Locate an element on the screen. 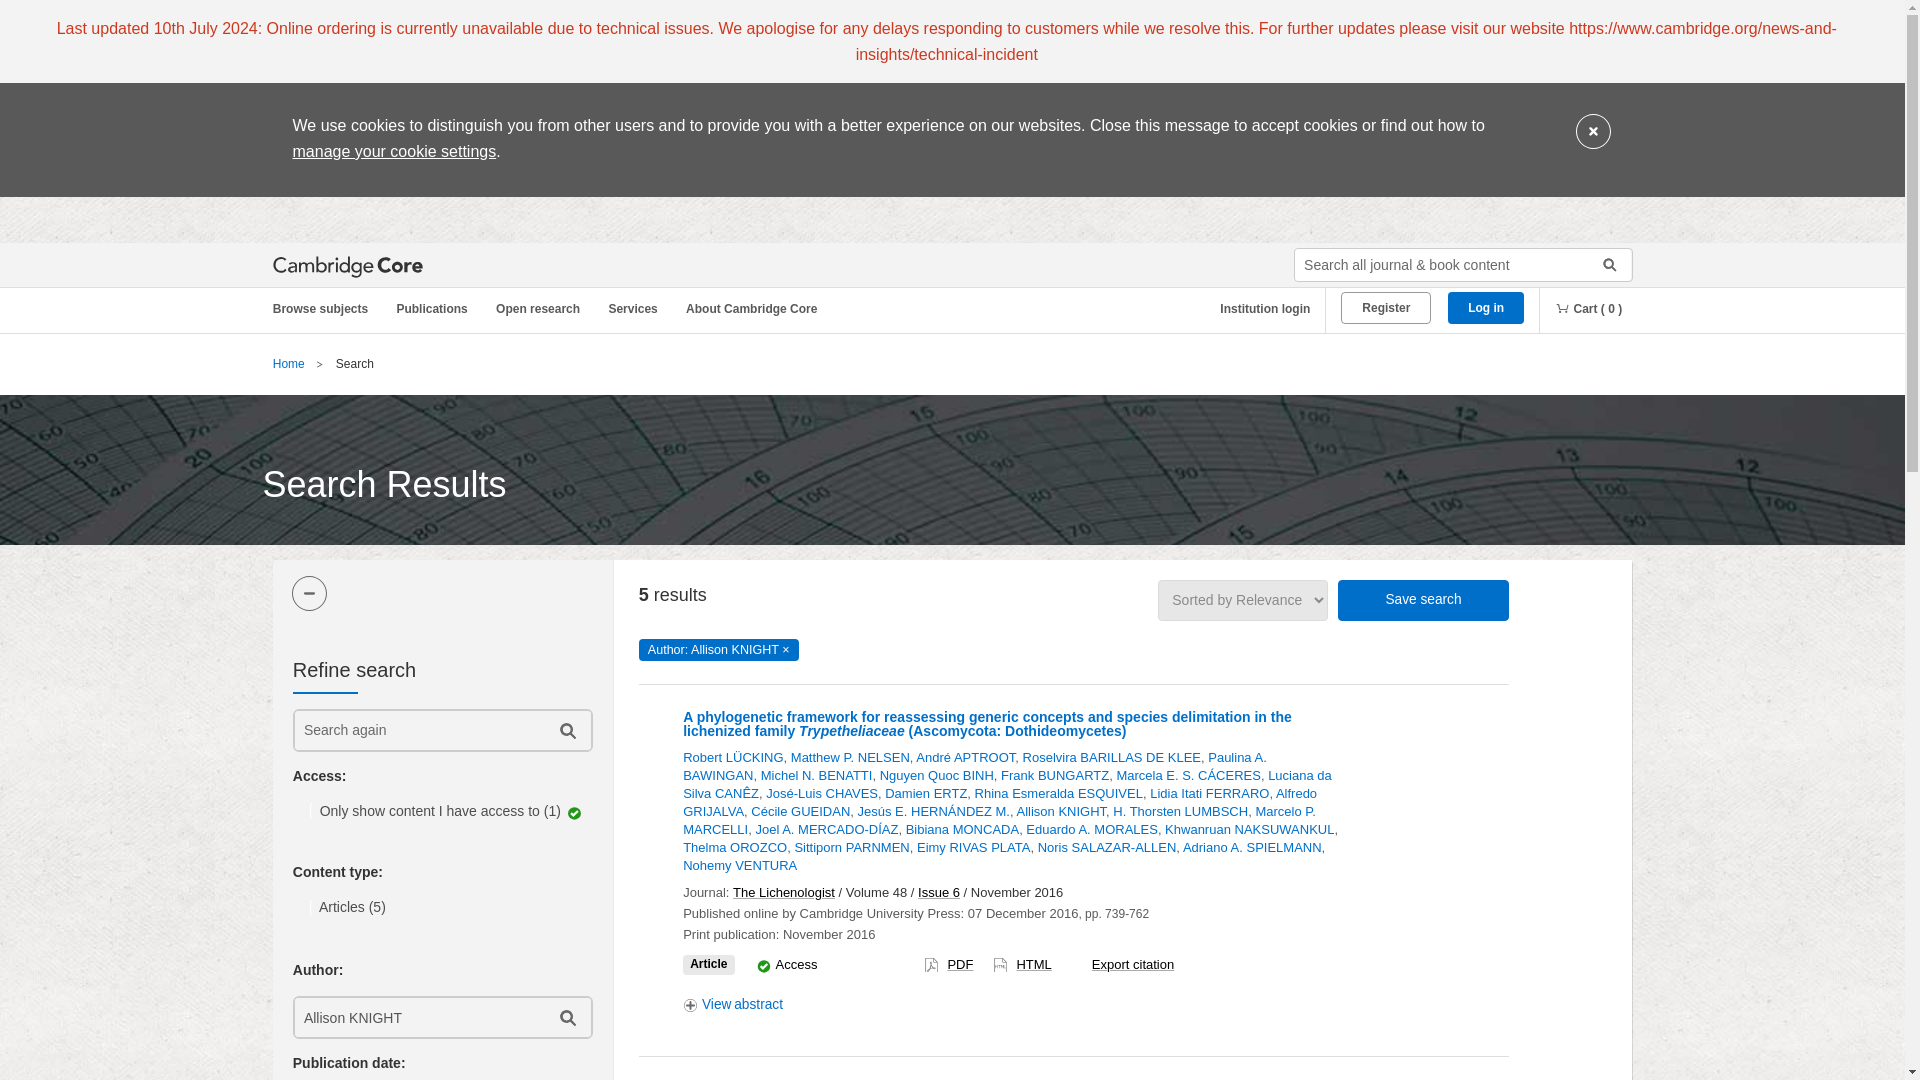 This screenshot has height=1080, width=1920. Institution login is located at coordinates (1257, 309).